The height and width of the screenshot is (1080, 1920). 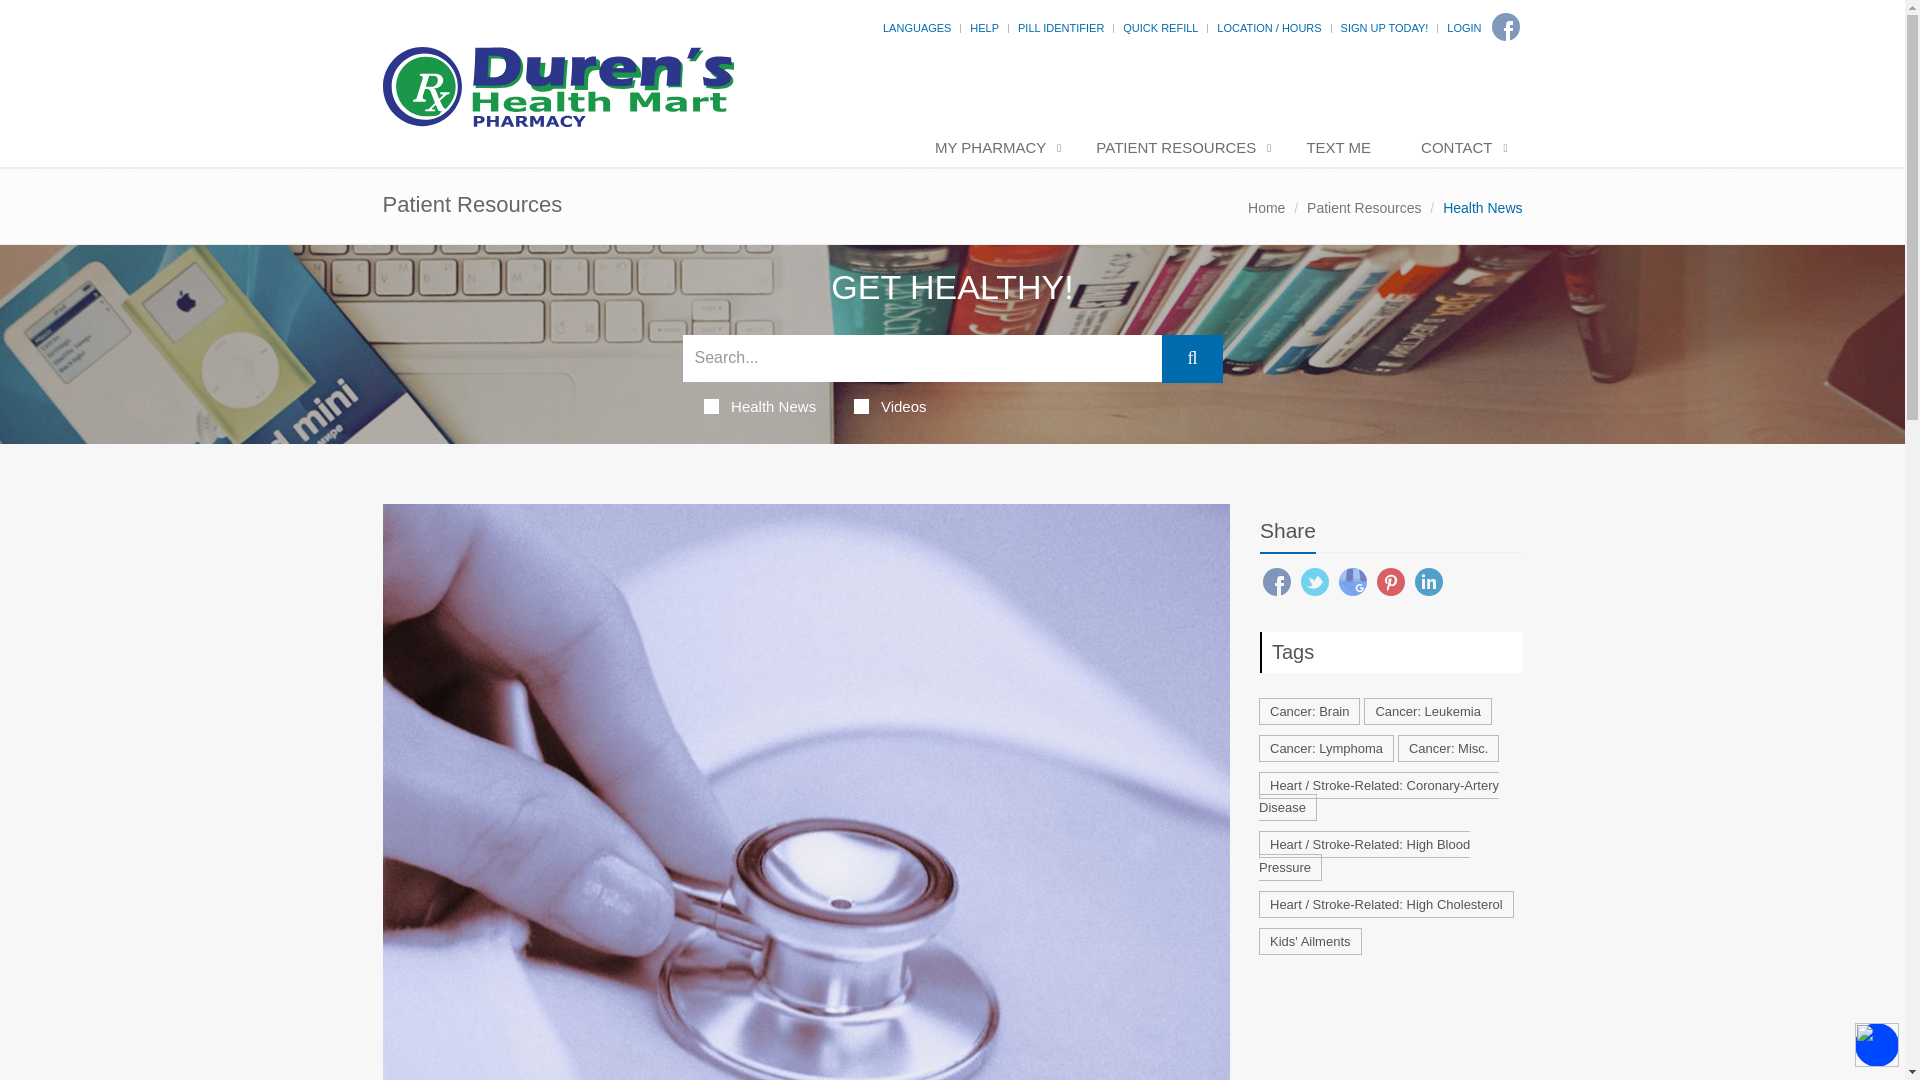 What do you see at coordinates (916, 27) in the screenshot?
I see `LANGUAGES` at bounding box center [916, 27].